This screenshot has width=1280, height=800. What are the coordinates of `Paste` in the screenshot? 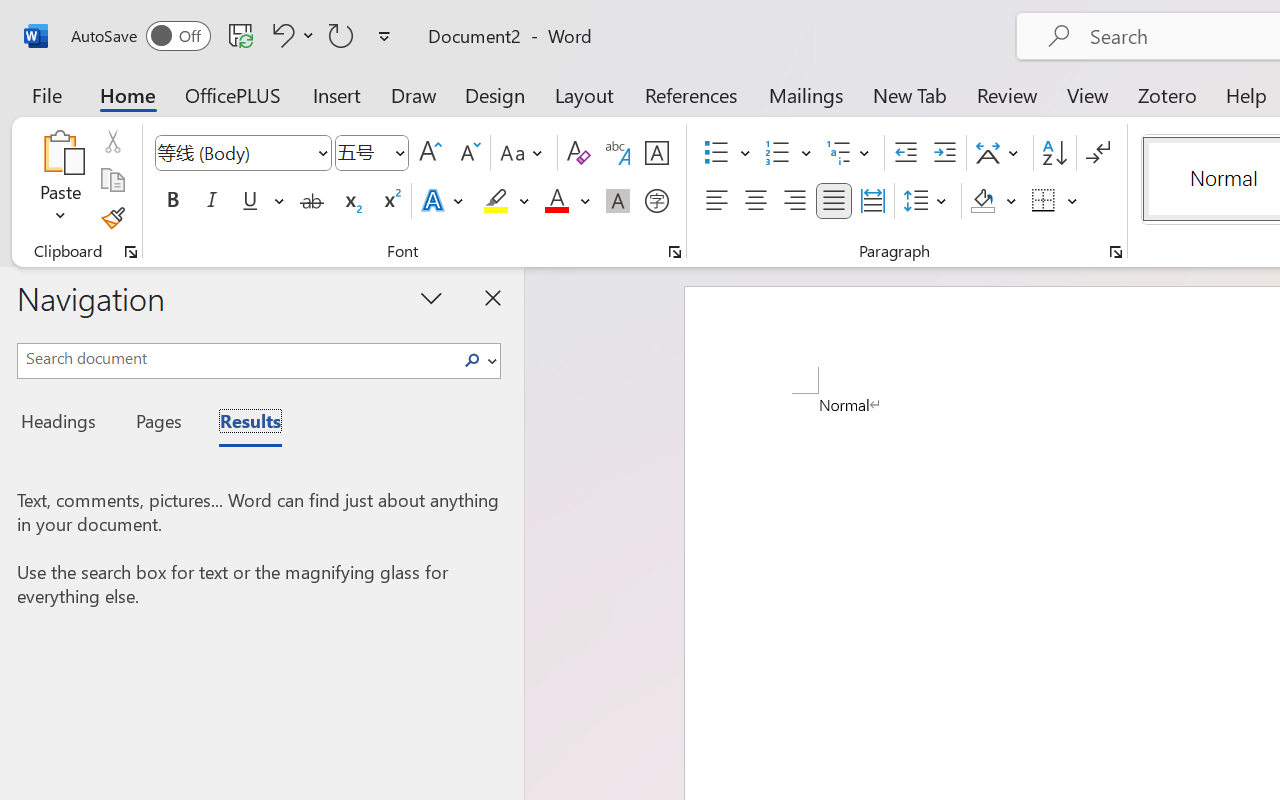 It's located at (60, 180).